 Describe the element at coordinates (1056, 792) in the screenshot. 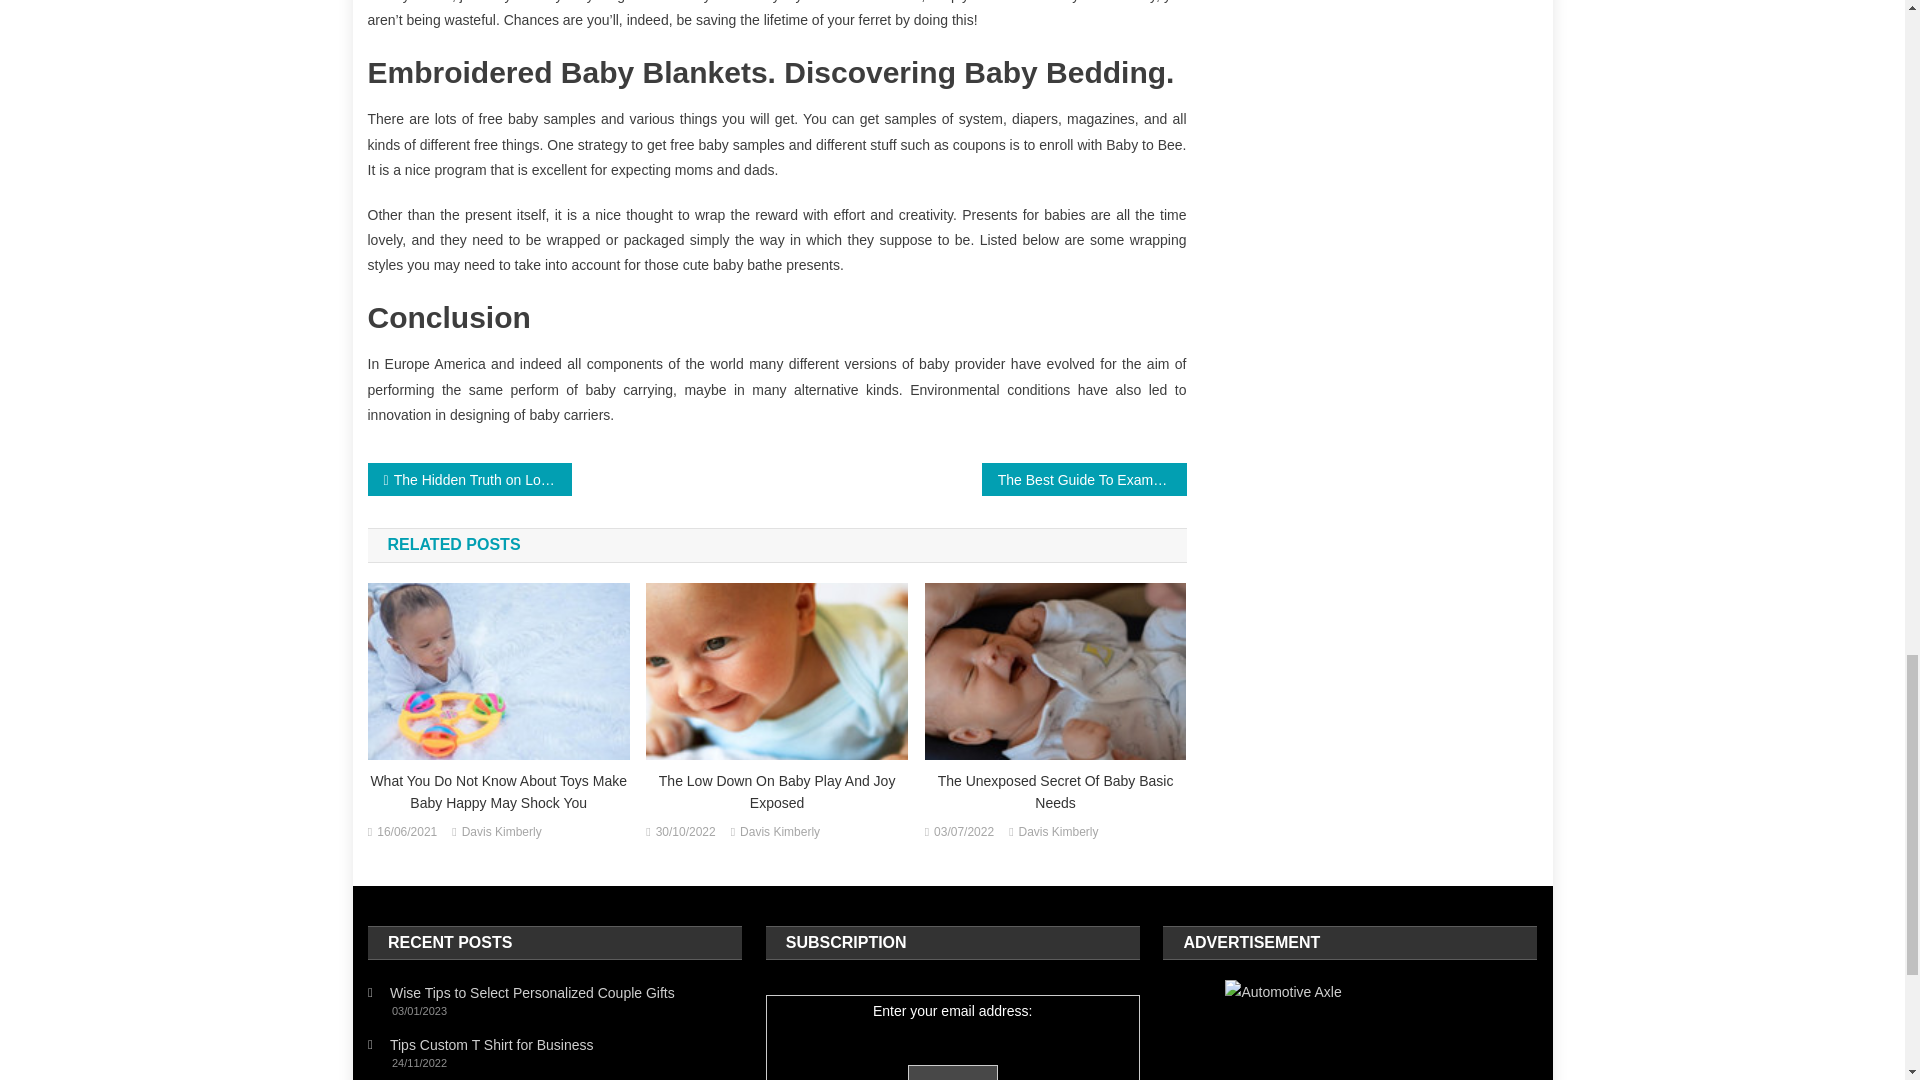

I see `The Unexposed Secret Of Baby Basic Needs` at that location.